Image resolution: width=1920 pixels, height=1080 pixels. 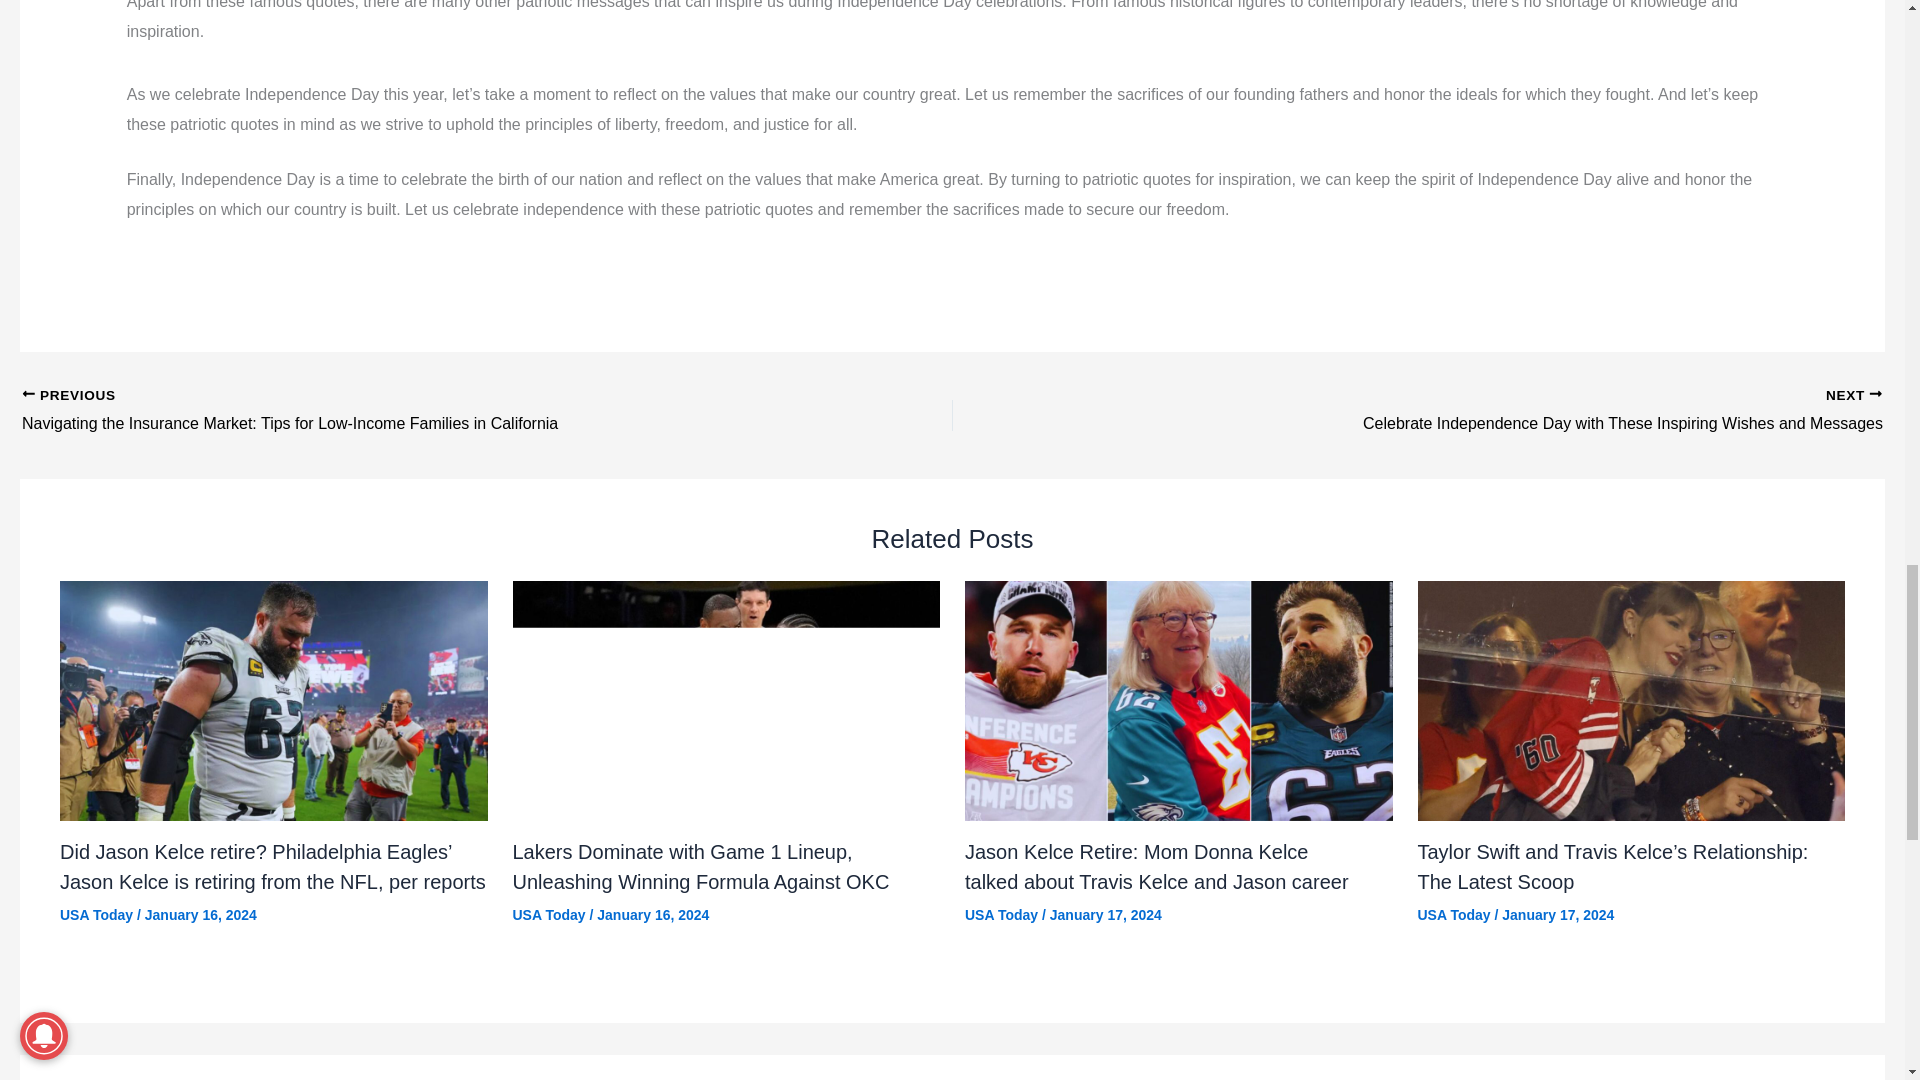 I want to click on USA Today, so click(x=1002, y=915).